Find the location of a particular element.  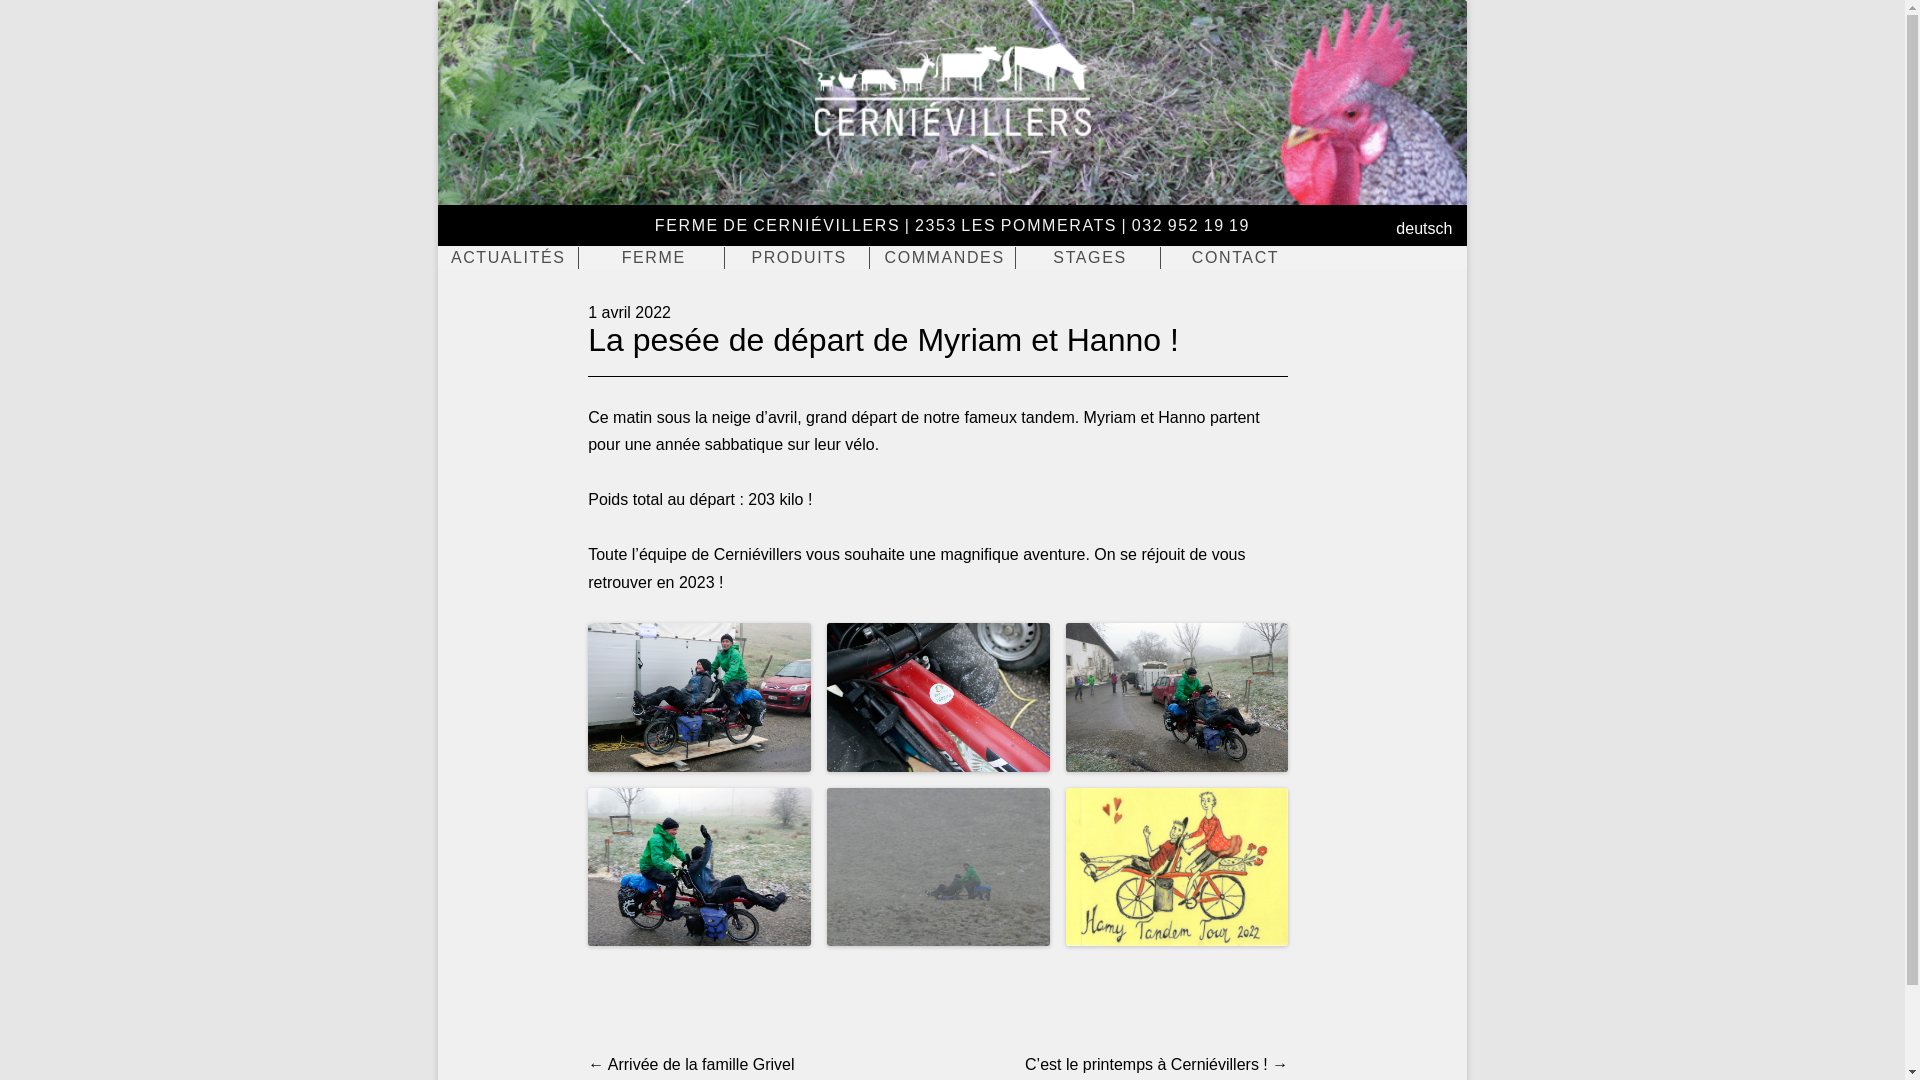

LIENS is located at coordinates (1249, 258).